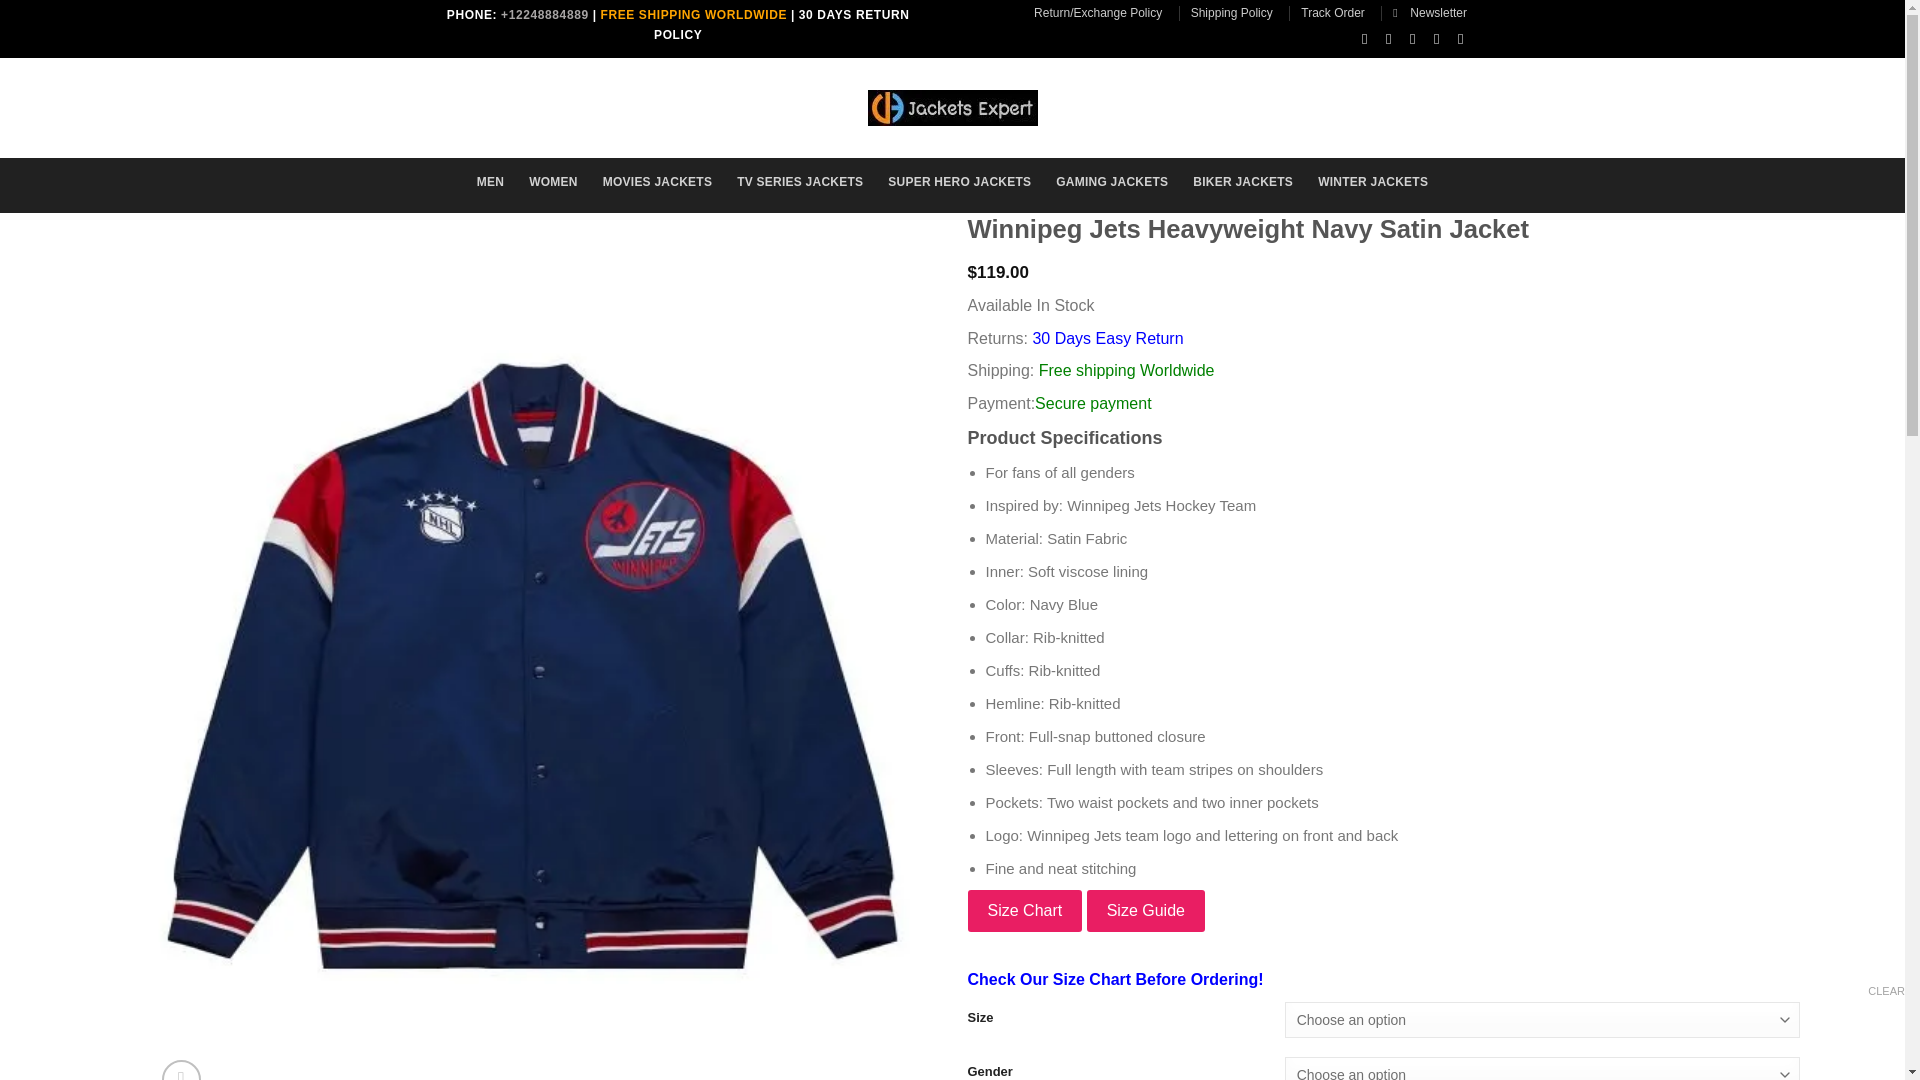 Image resolution: width=1920 pixels, height=1080 pixels. What do you see at coordinates (542, 101) in the screenshot?
I see `Search` at bounding box center [542, 101].